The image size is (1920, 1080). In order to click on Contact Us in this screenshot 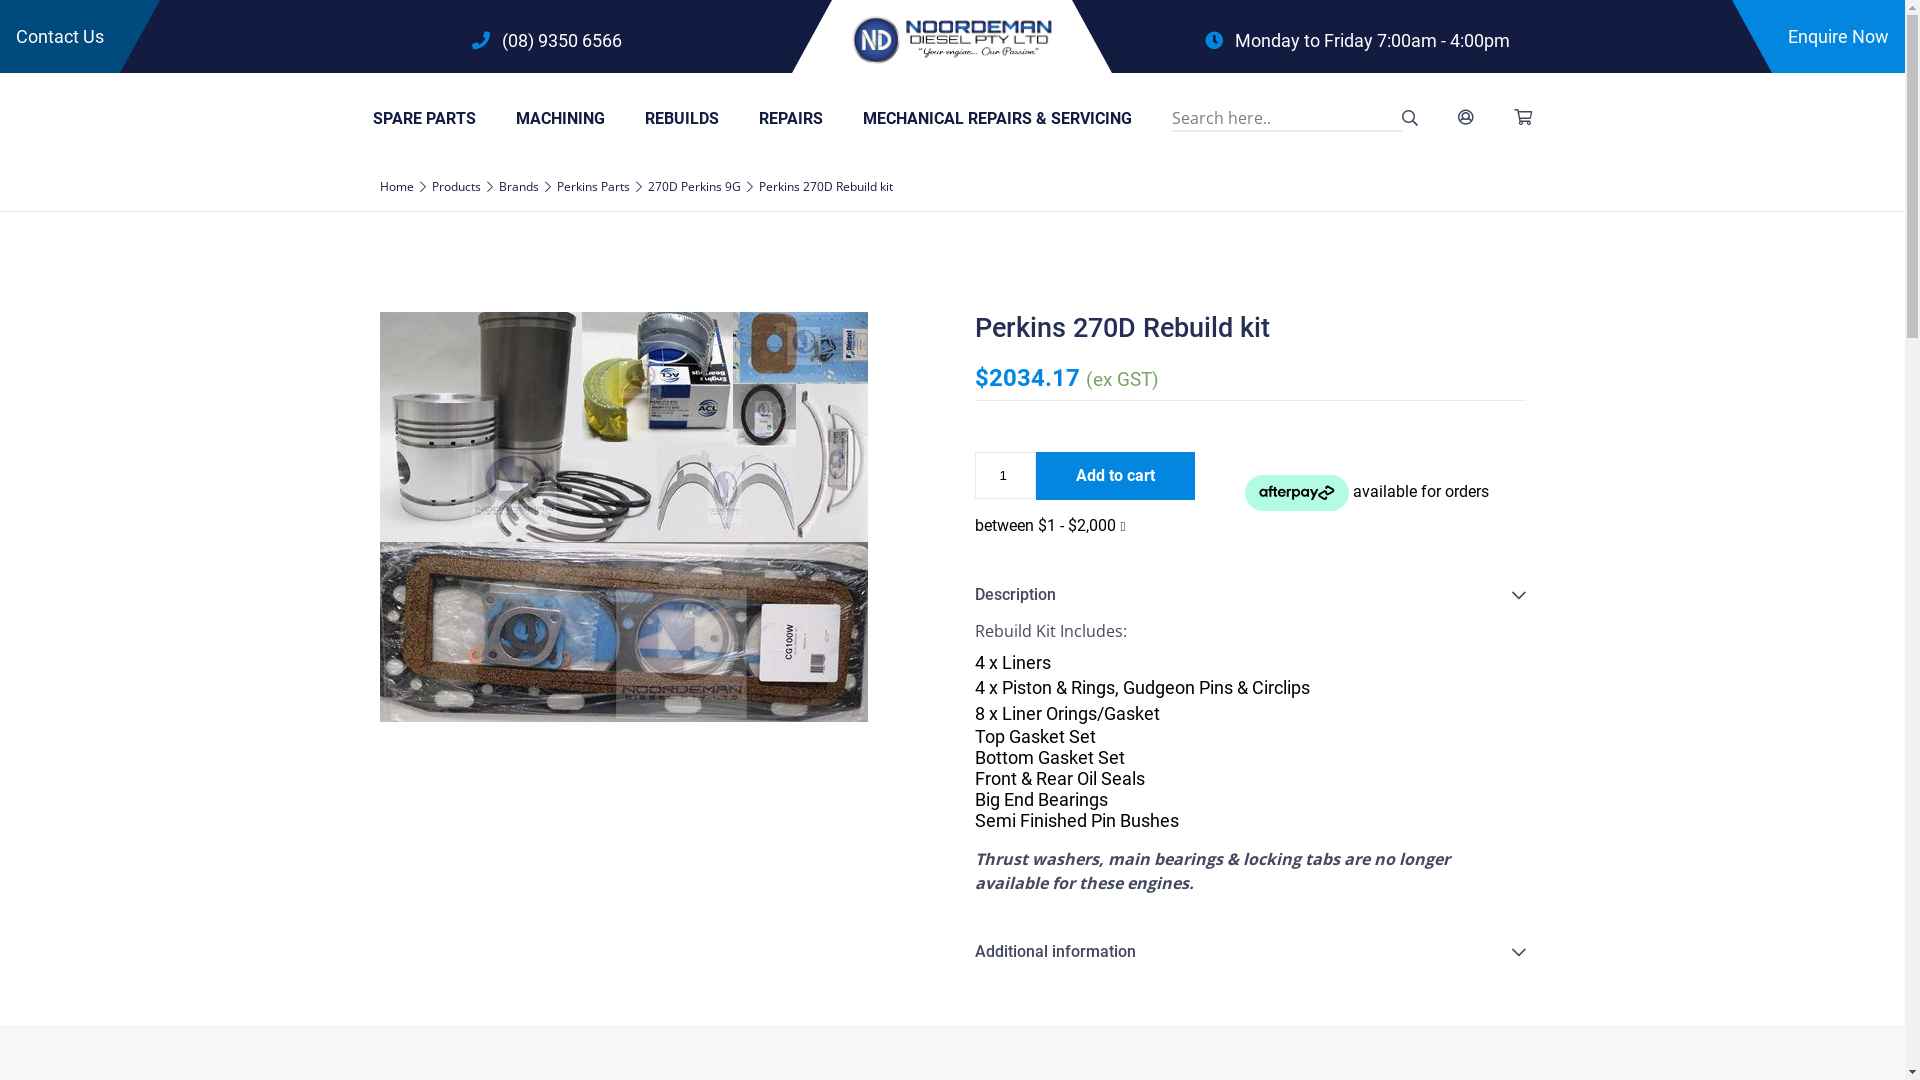, I will do `click(60, 36)`.